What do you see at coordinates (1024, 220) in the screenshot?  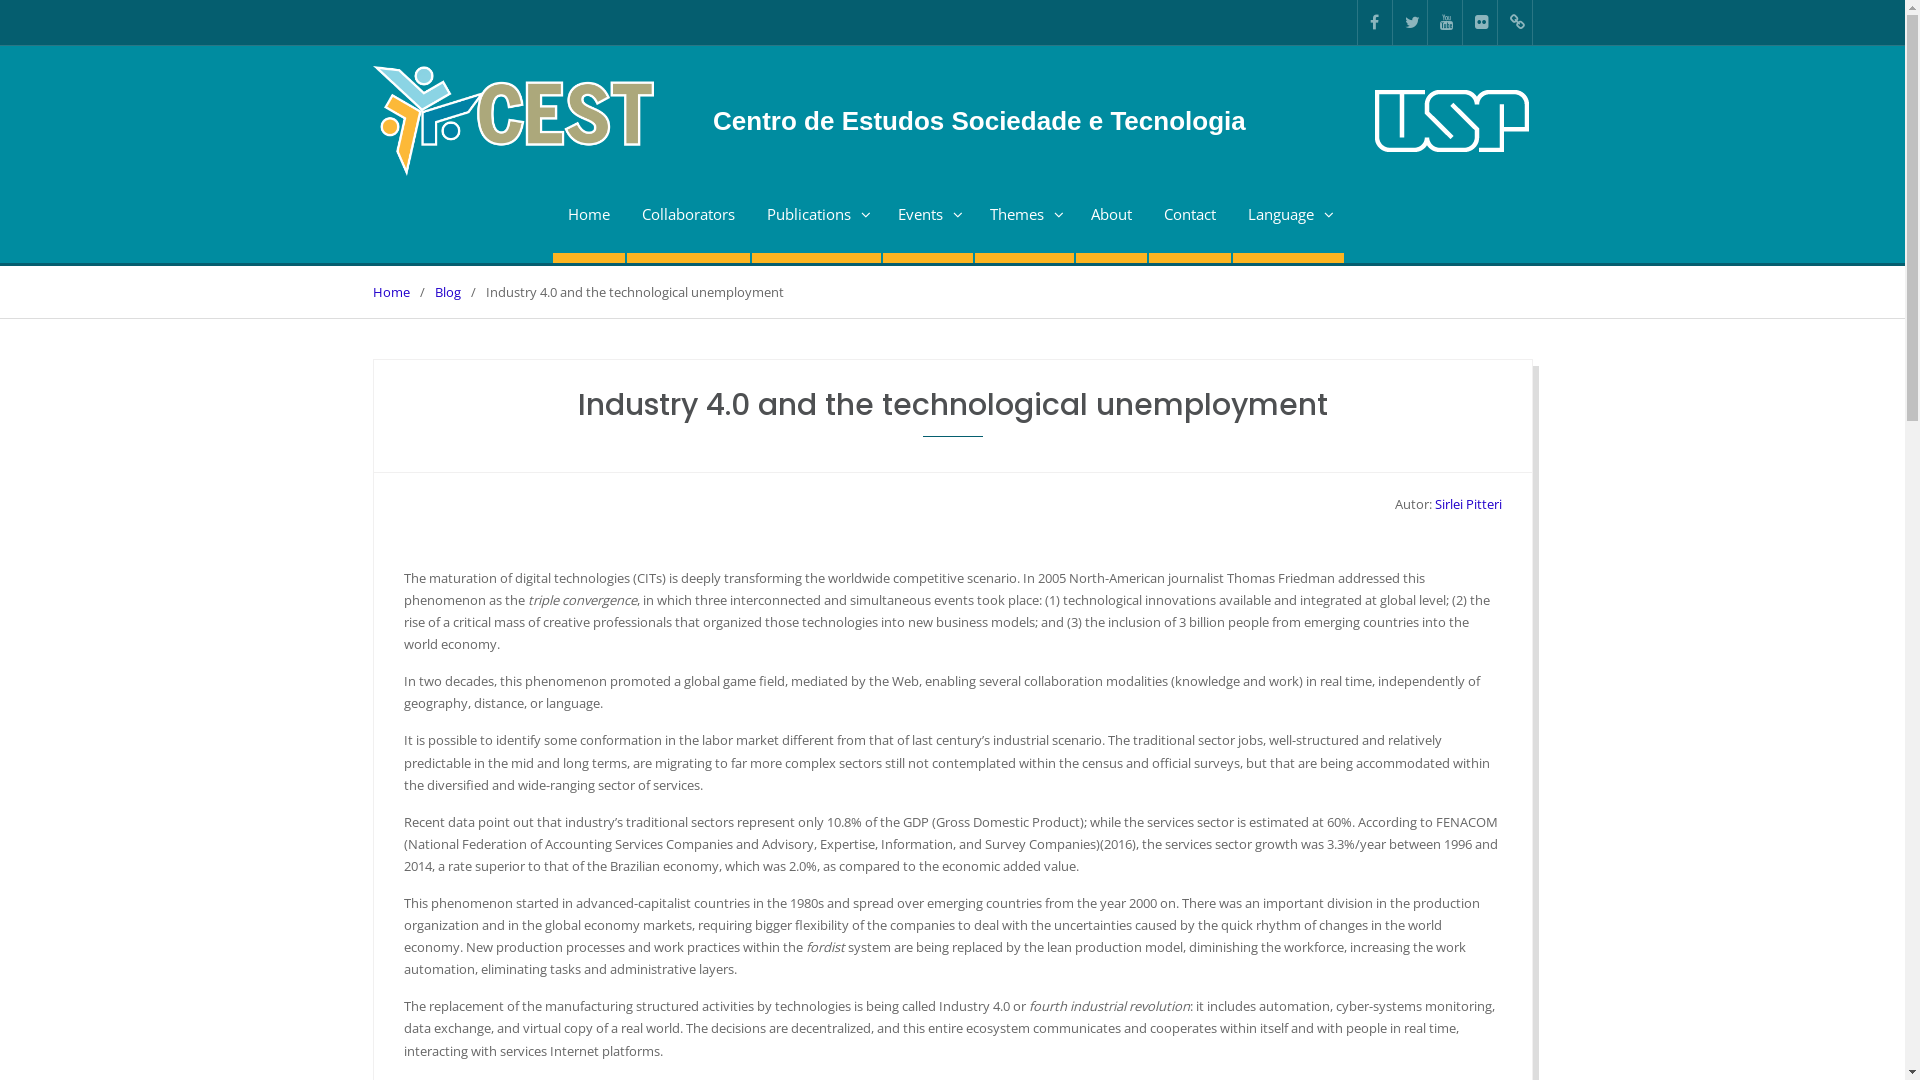 I see `Themes` at bounding box center [1024, 220].